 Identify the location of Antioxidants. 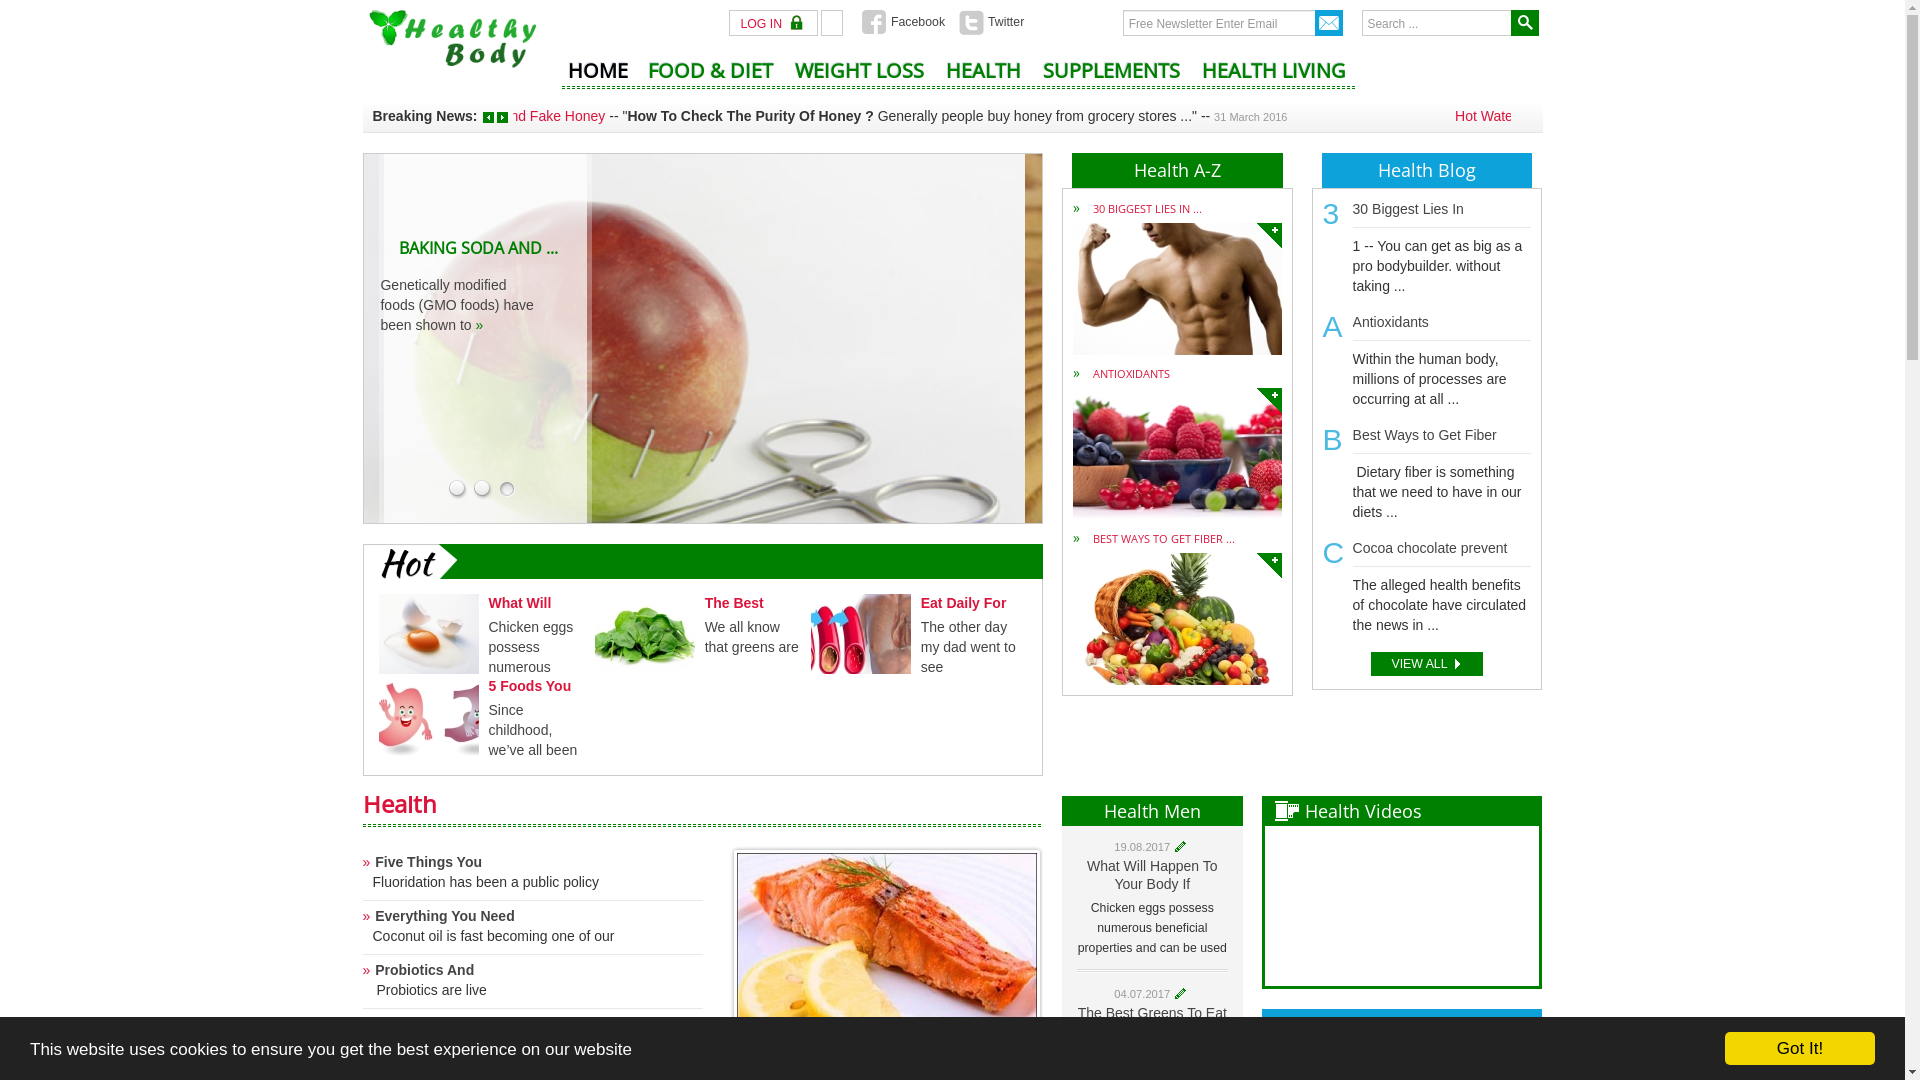
(1178, 454).